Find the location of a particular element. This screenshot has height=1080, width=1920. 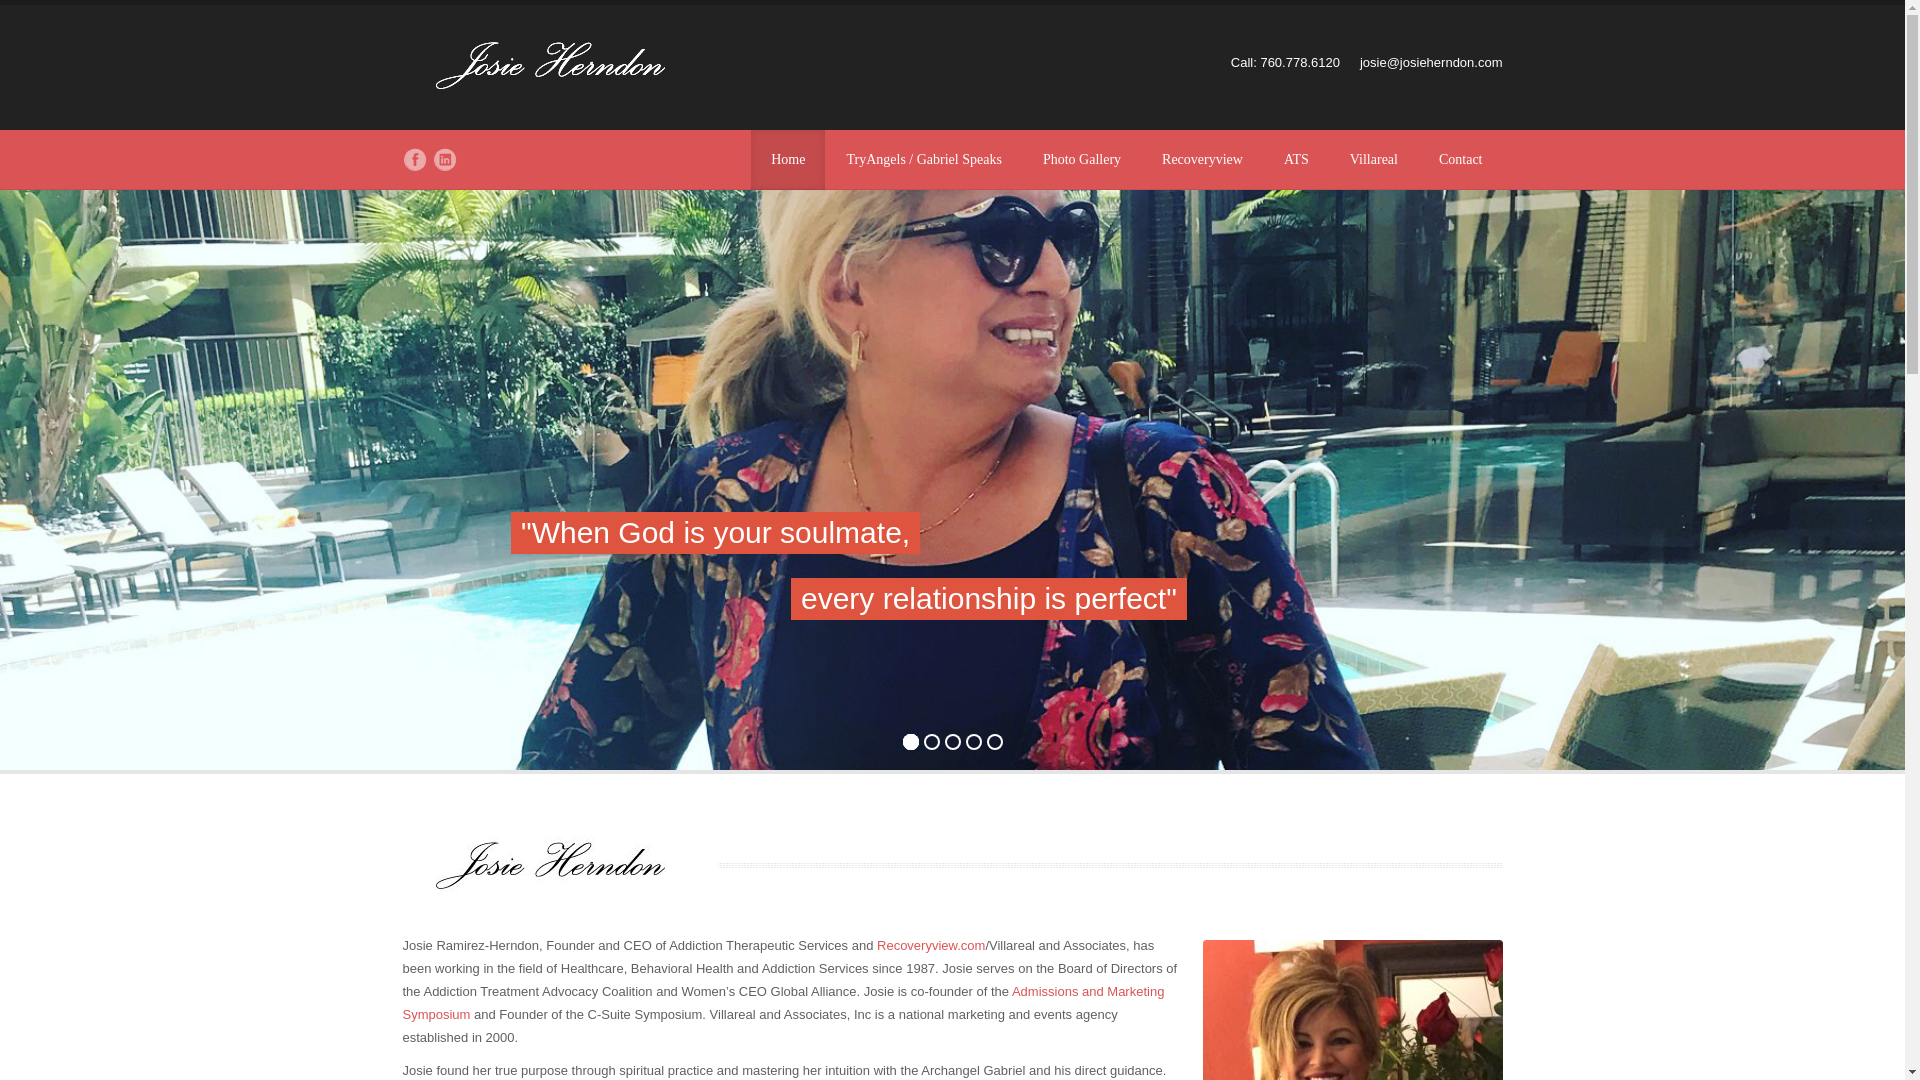

Call: 760.778.6120 is located at coordinates (1285, 62).